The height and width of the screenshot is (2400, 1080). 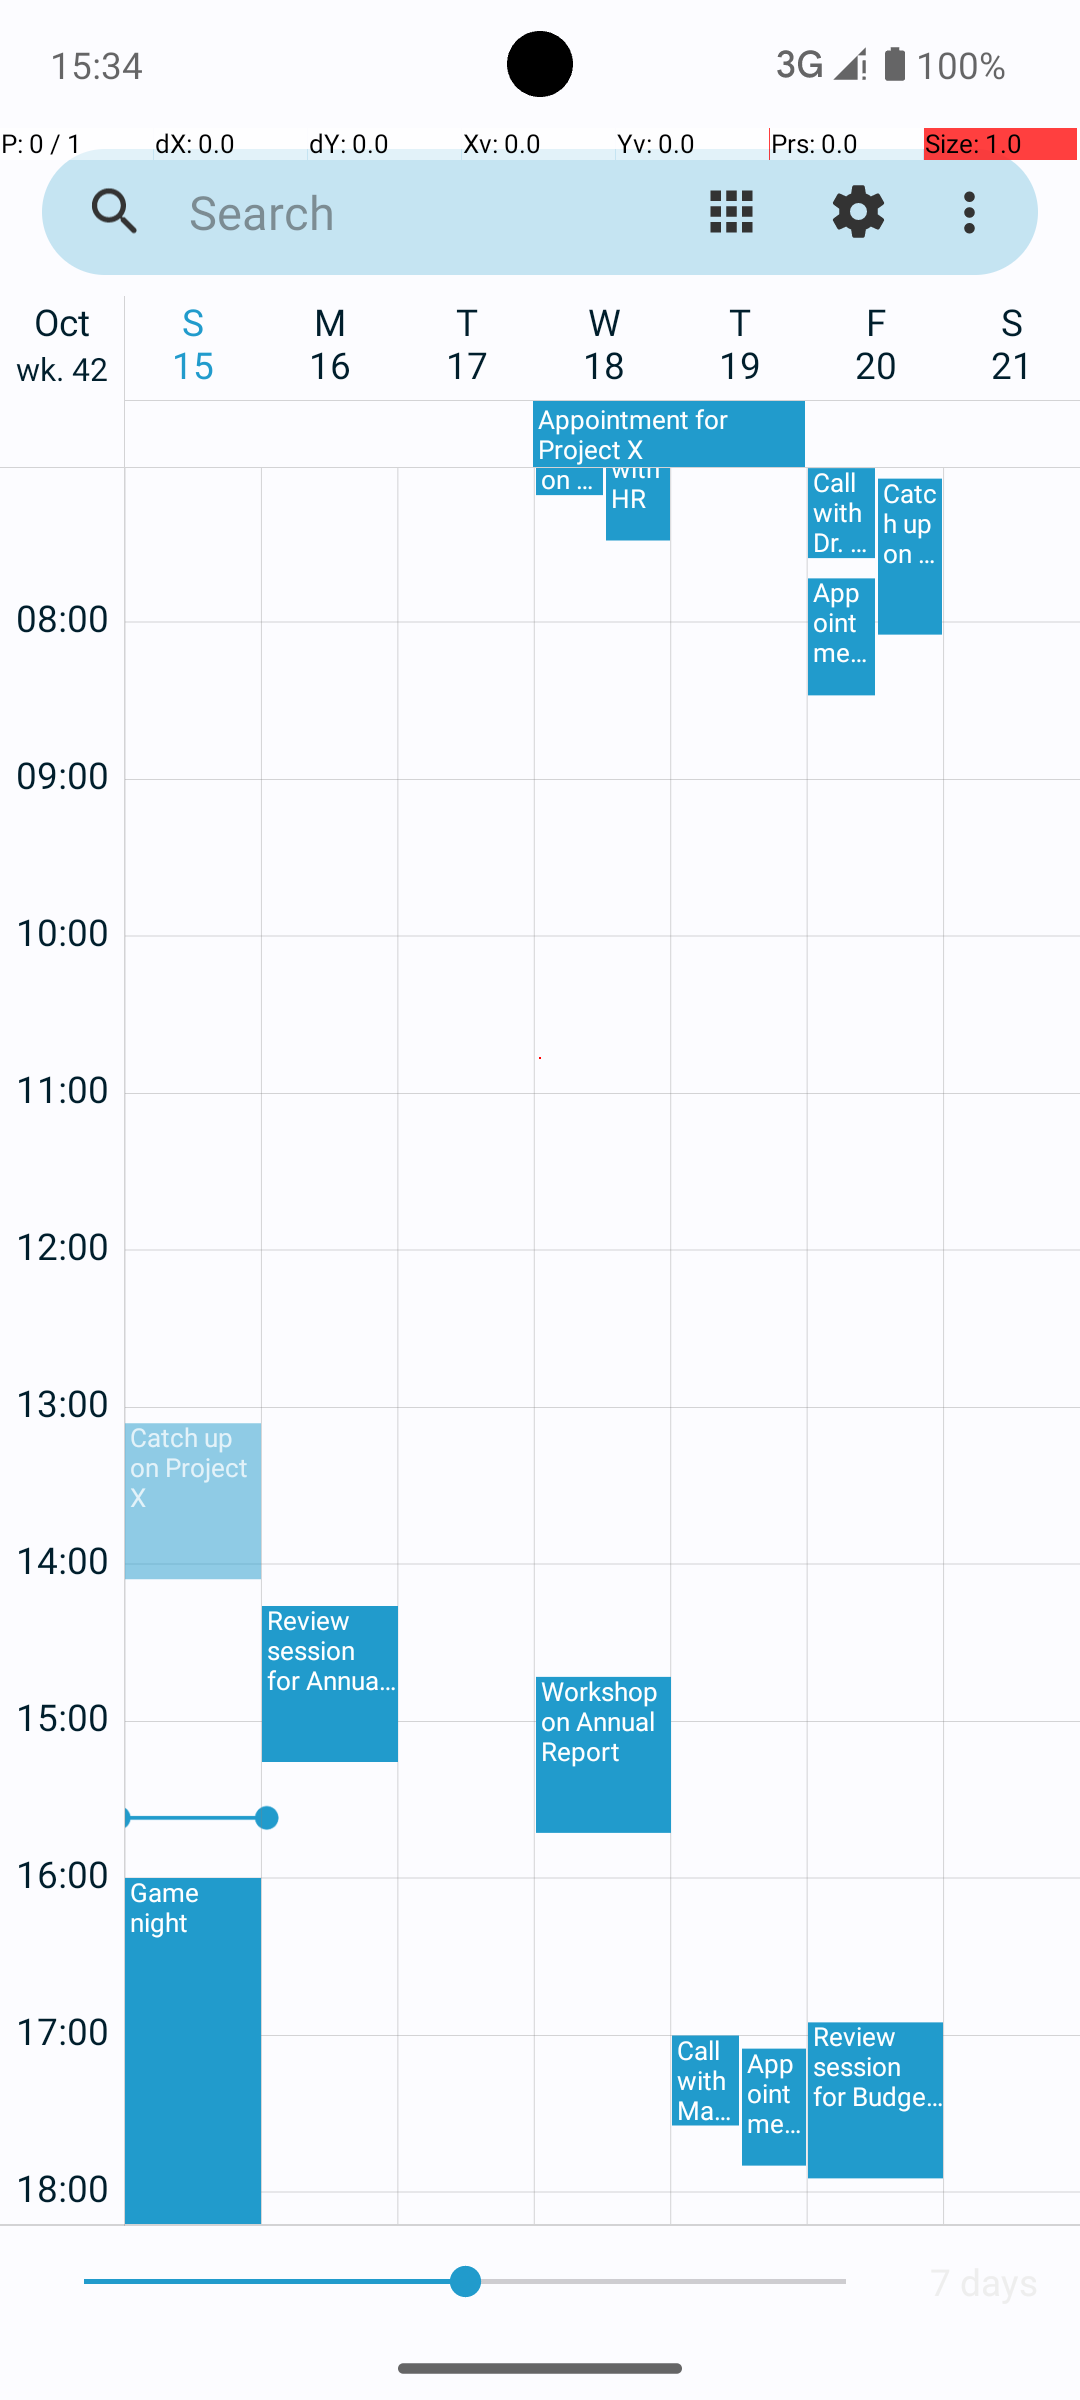 I want to click on 10:00, so click(x=62, y=878).